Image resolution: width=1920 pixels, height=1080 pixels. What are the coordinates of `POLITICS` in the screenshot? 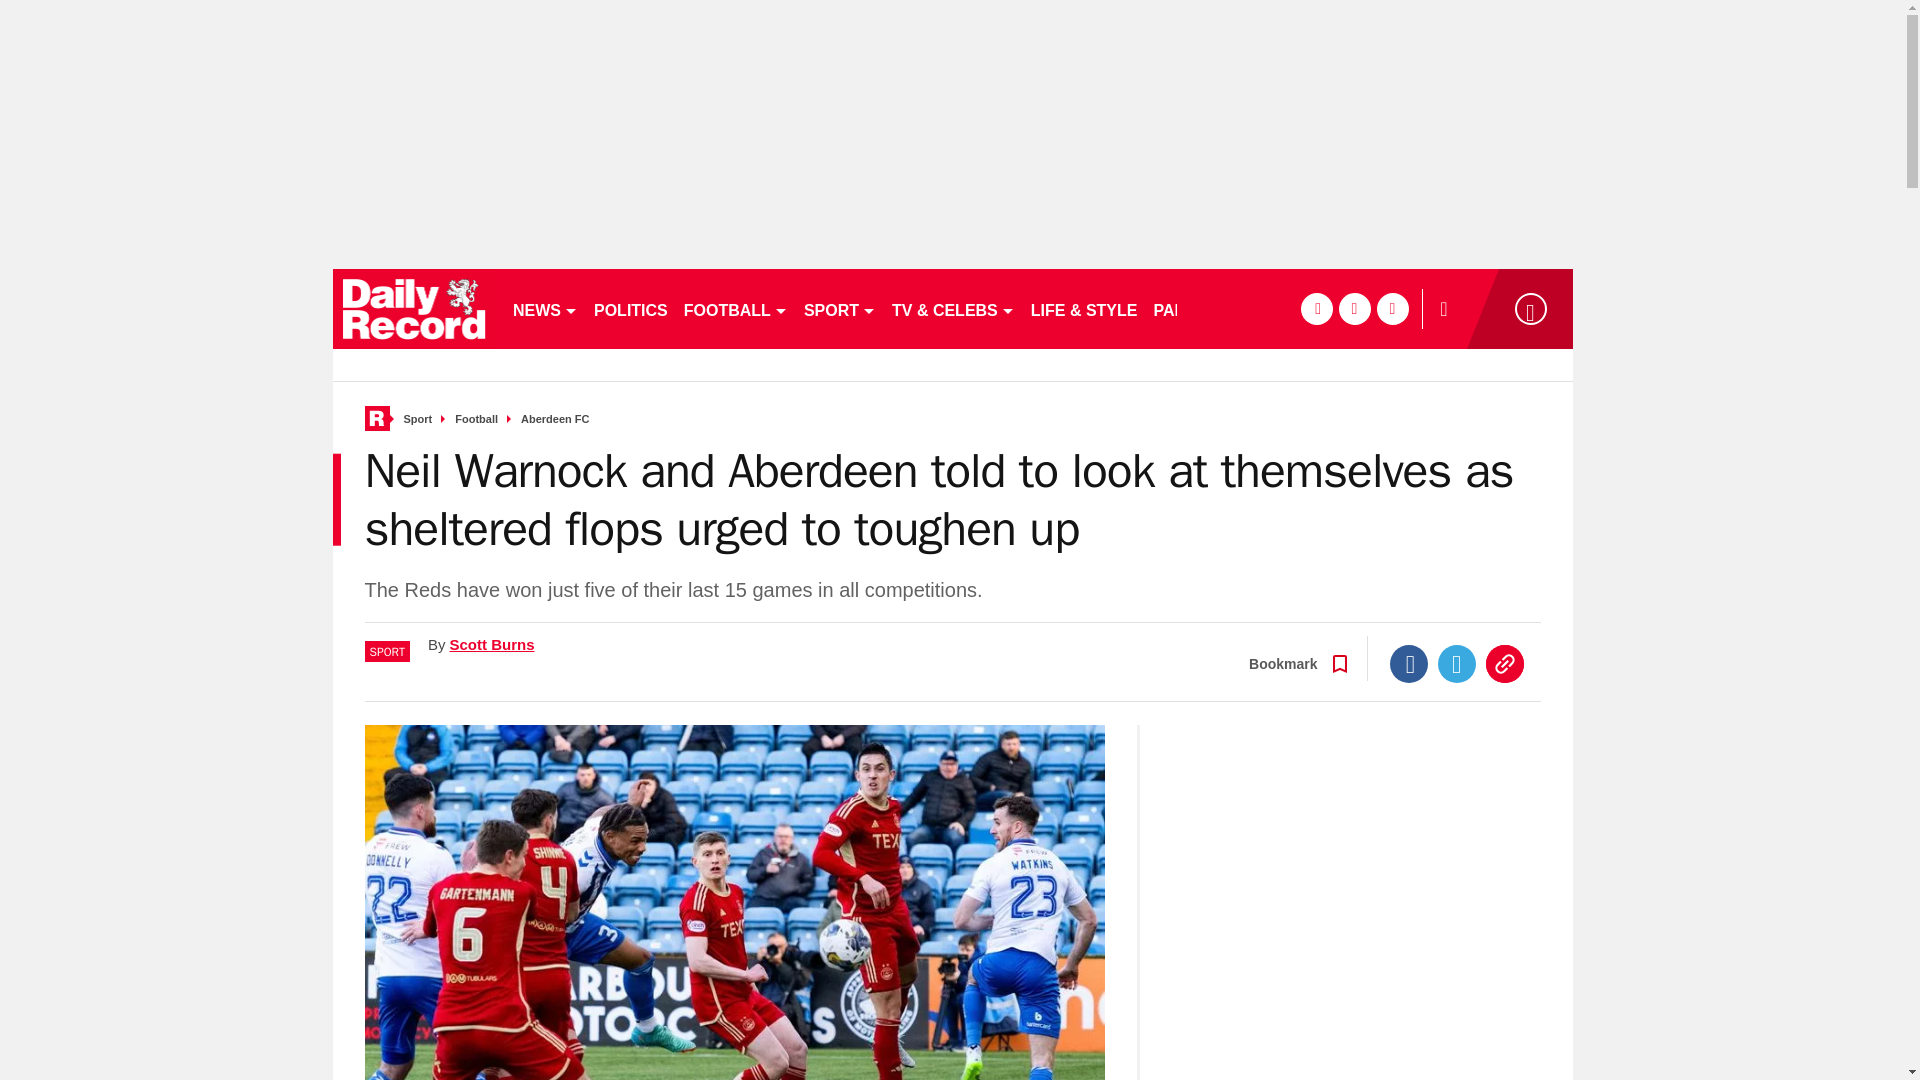 It's located at (630, 308).